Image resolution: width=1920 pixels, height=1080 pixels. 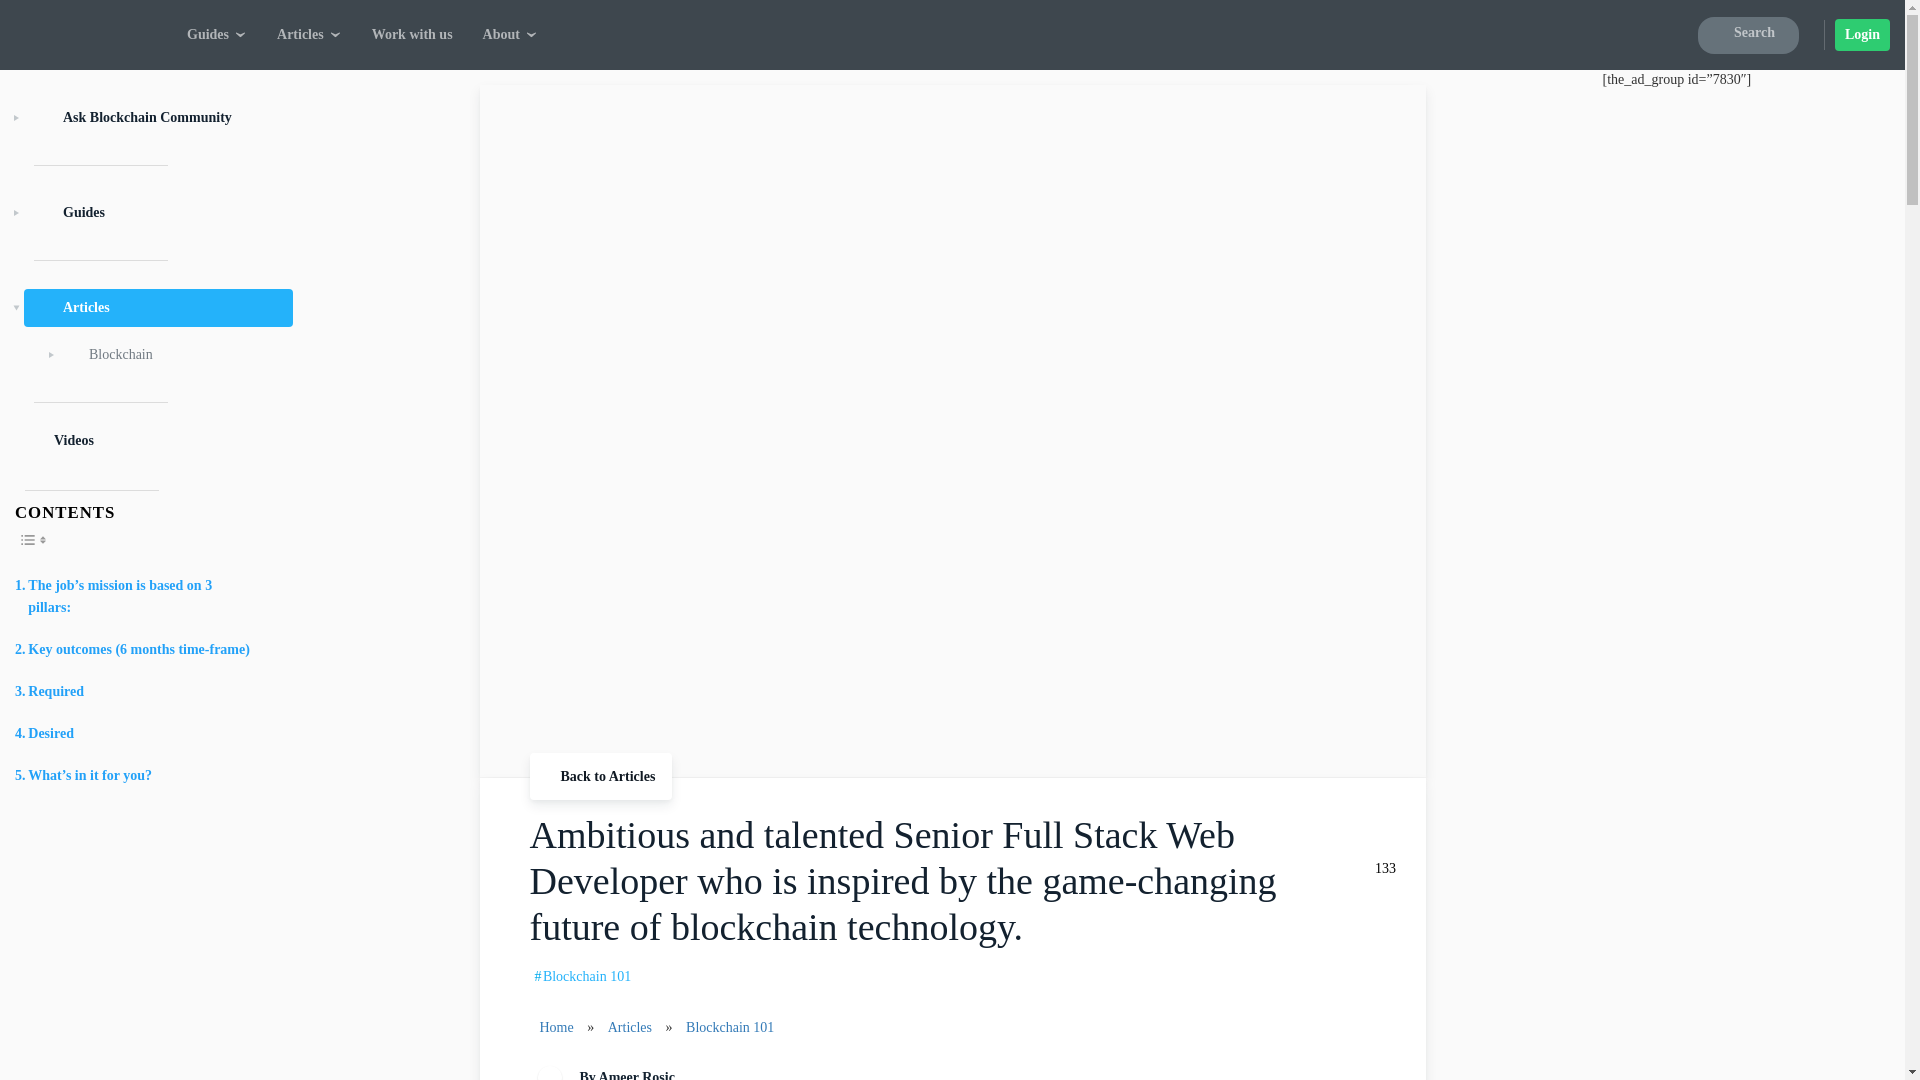 I want to click on Go back to articles, so click(x=601, y=776).